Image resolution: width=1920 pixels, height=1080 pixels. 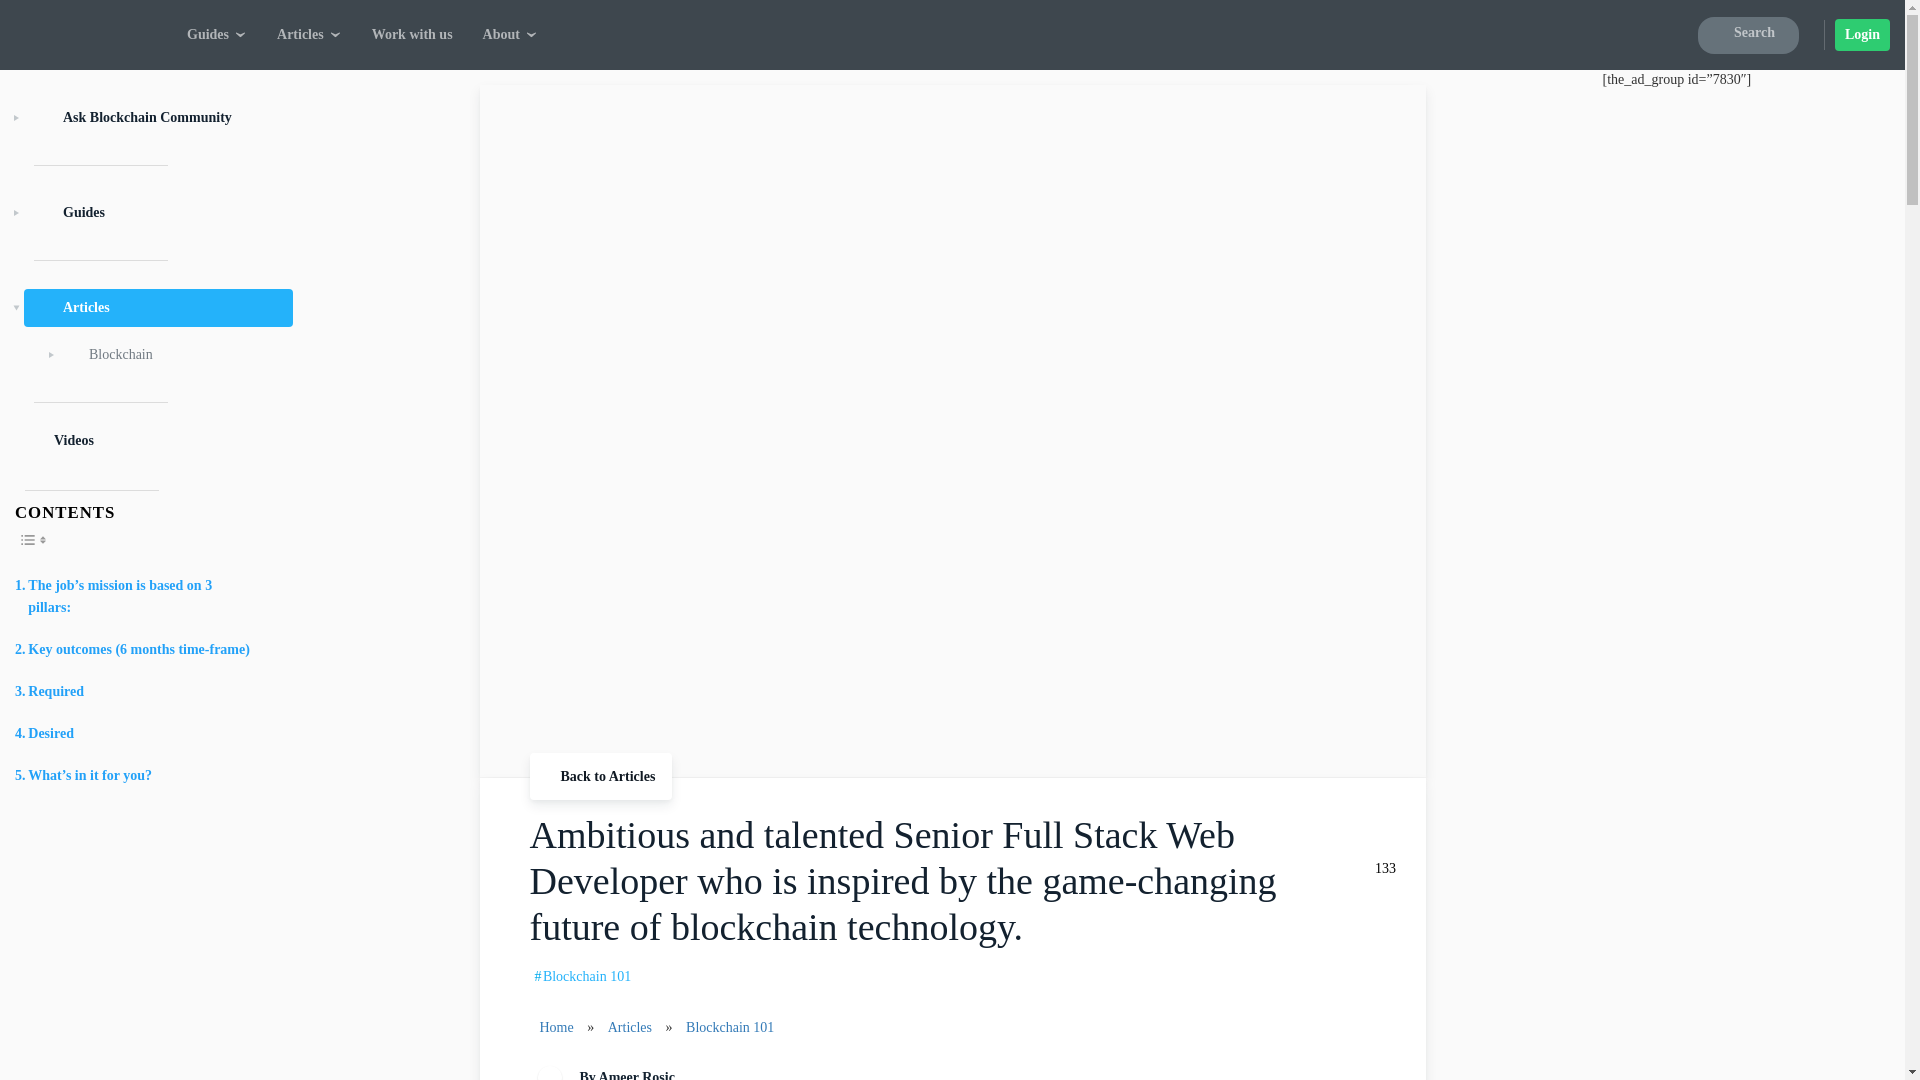 I want to click on Go back to articles, so click(x=601, y=776).